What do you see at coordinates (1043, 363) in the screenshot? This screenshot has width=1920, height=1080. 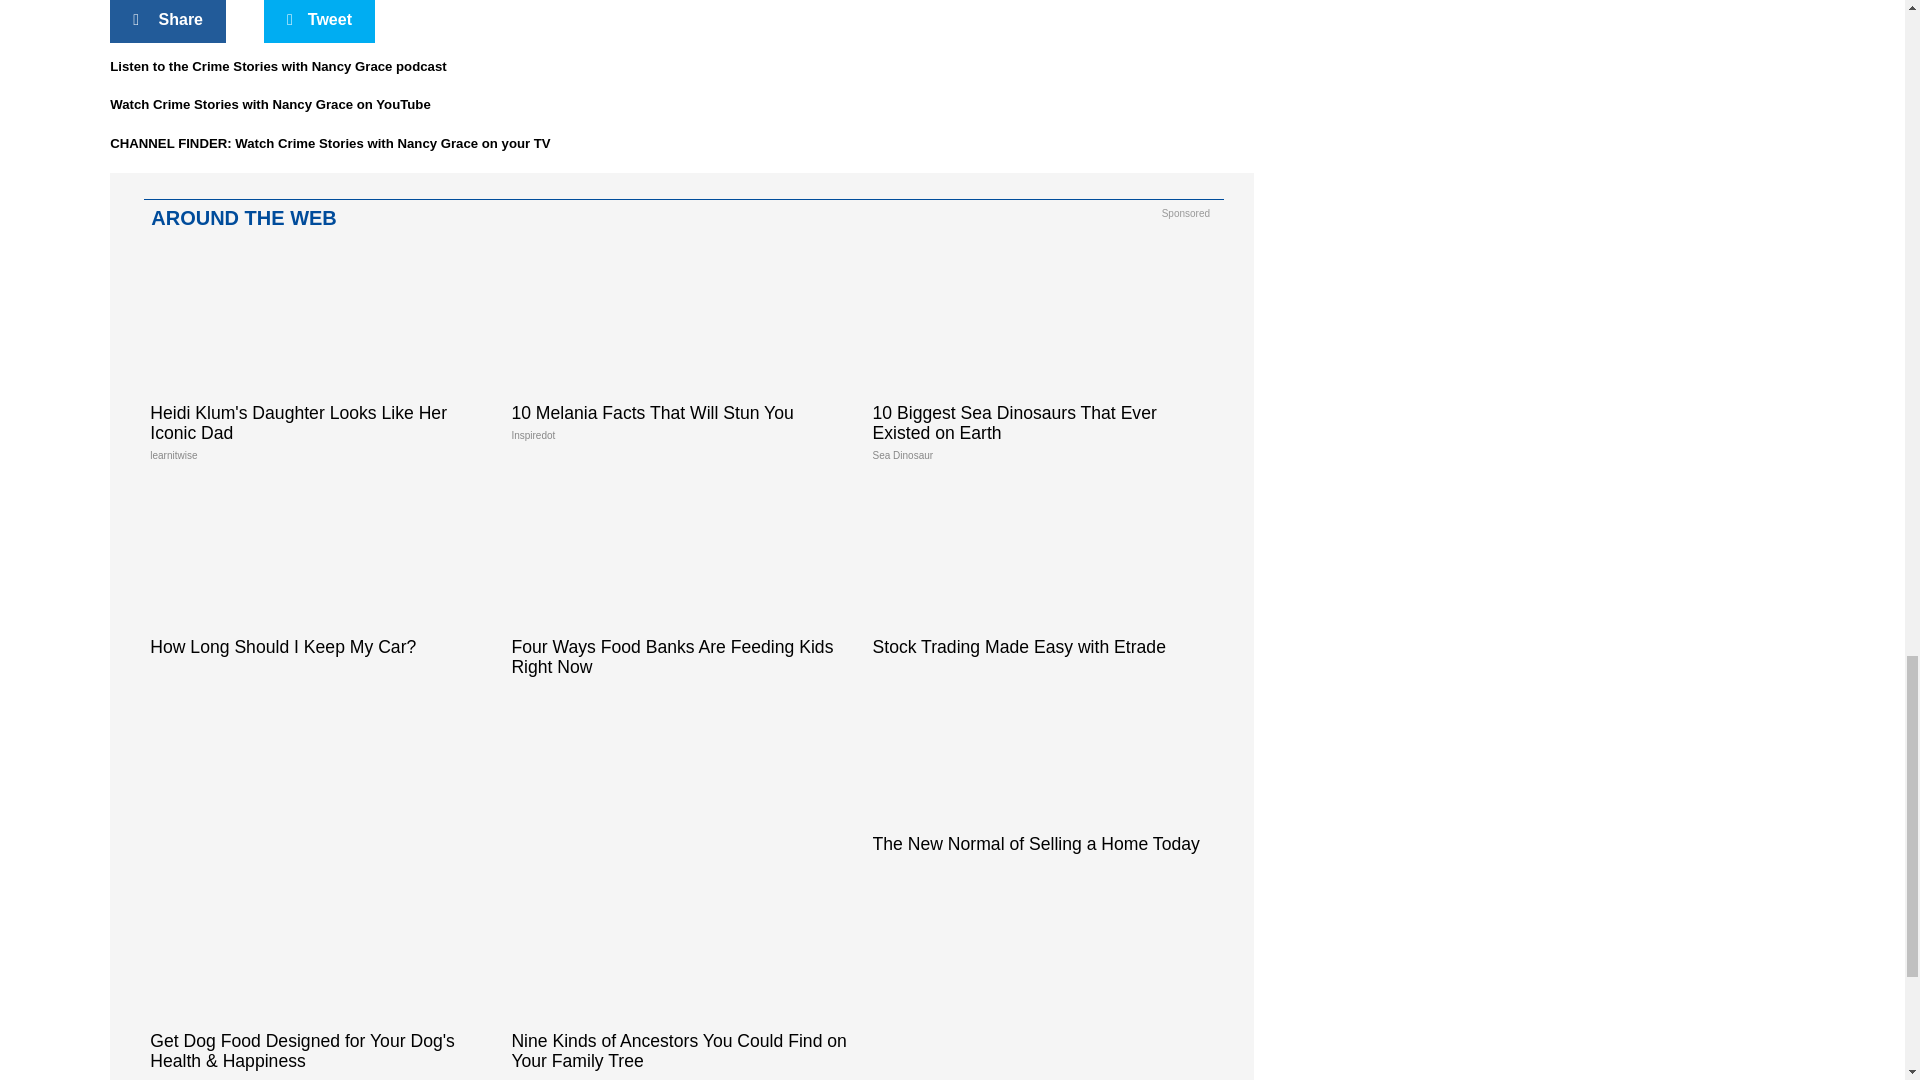 I see `10 Biggest Sea Dinosaurs That Ever Existed on Earth` at bounding box center [1043, 363].